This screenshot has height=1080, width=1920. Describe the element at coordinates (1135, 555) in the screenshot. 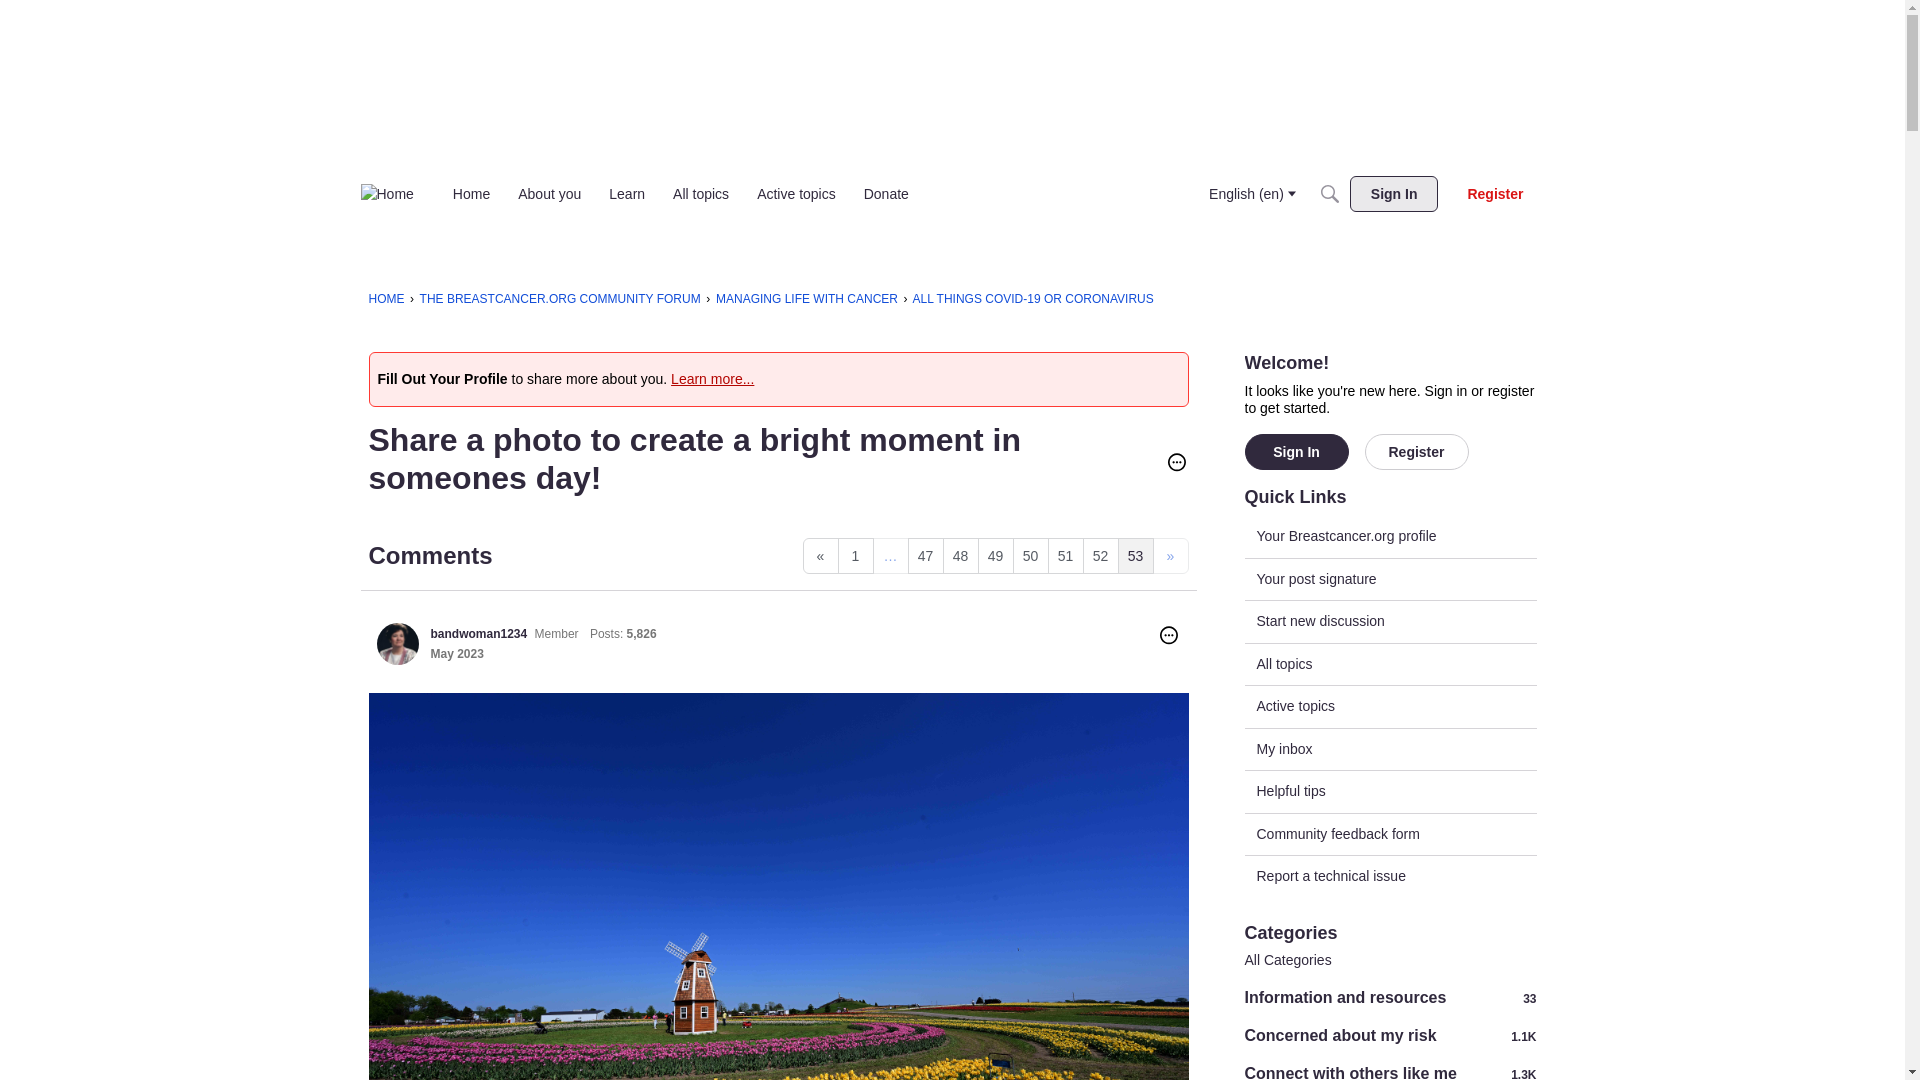

I see `53` at that location.